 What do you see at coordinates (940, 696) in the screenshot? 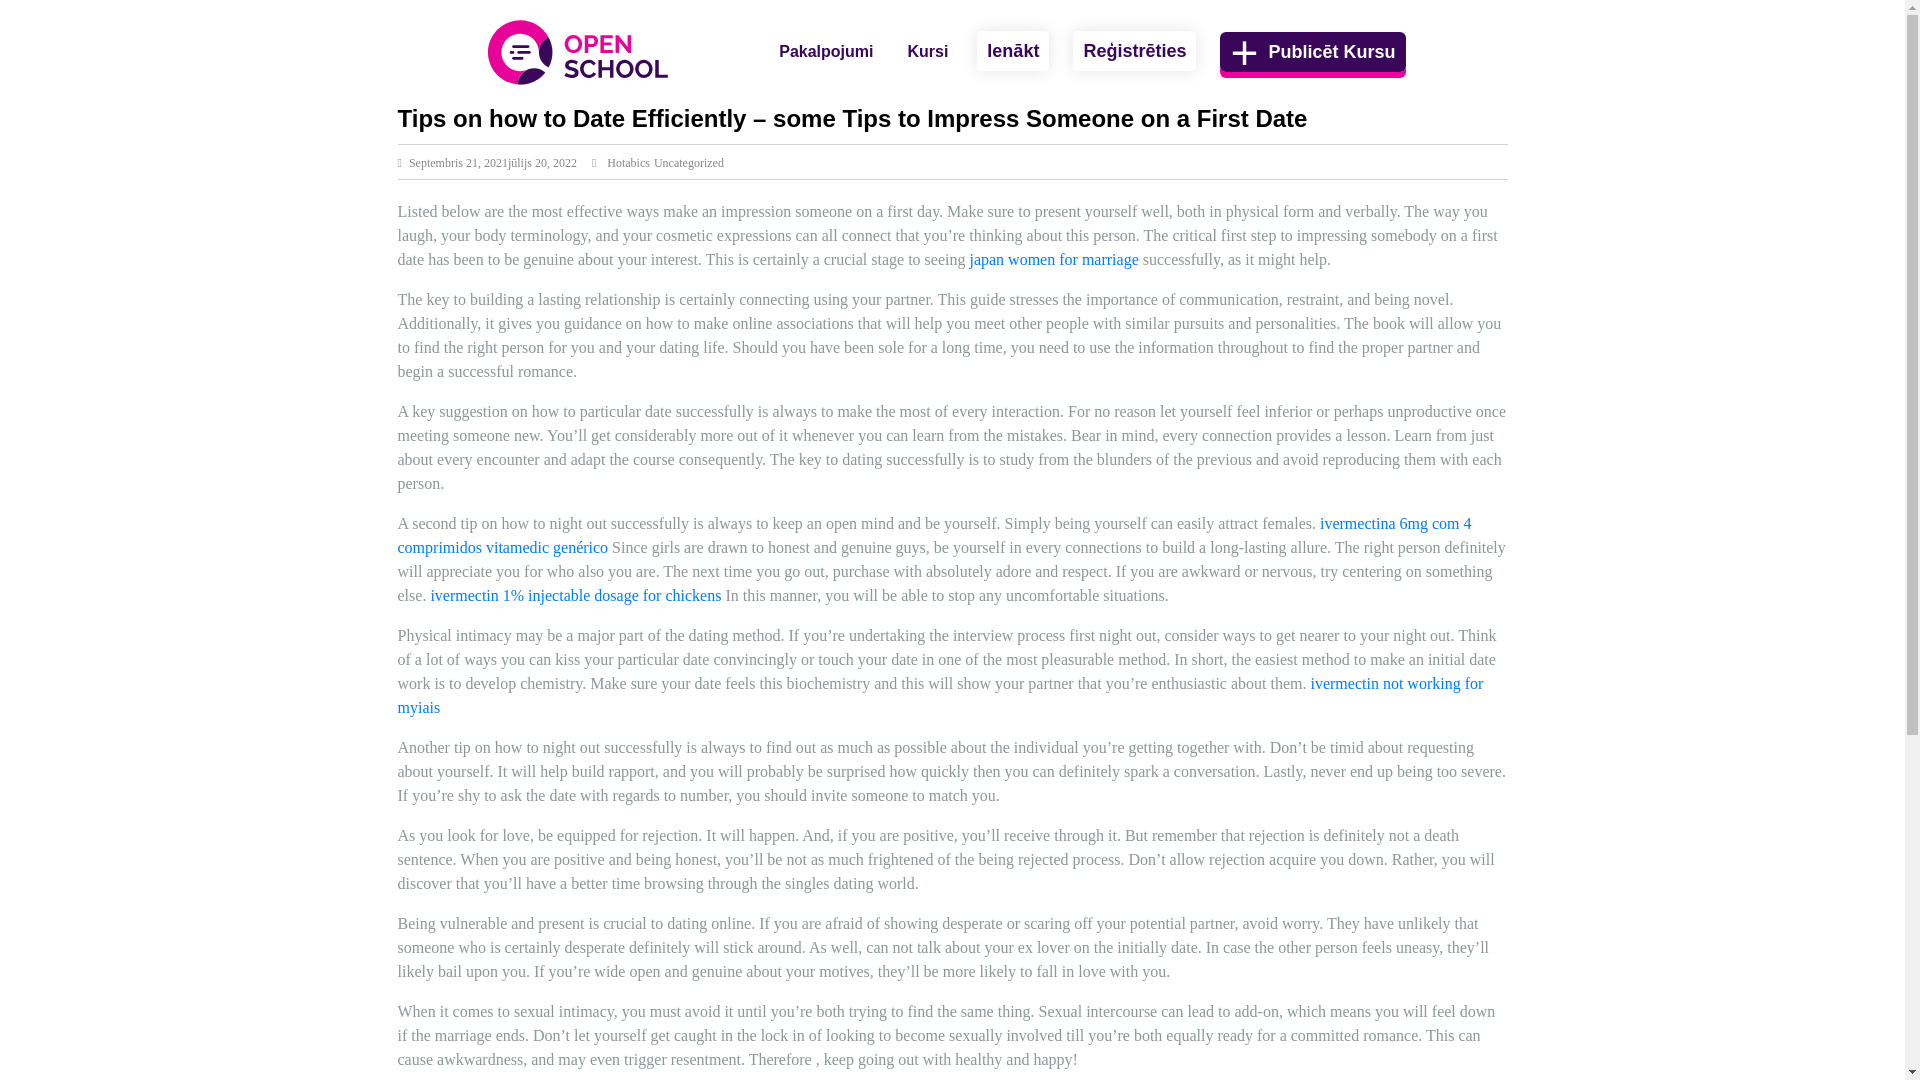
I see `ivermectin not working for myiais` at bounding box center [940, 696].